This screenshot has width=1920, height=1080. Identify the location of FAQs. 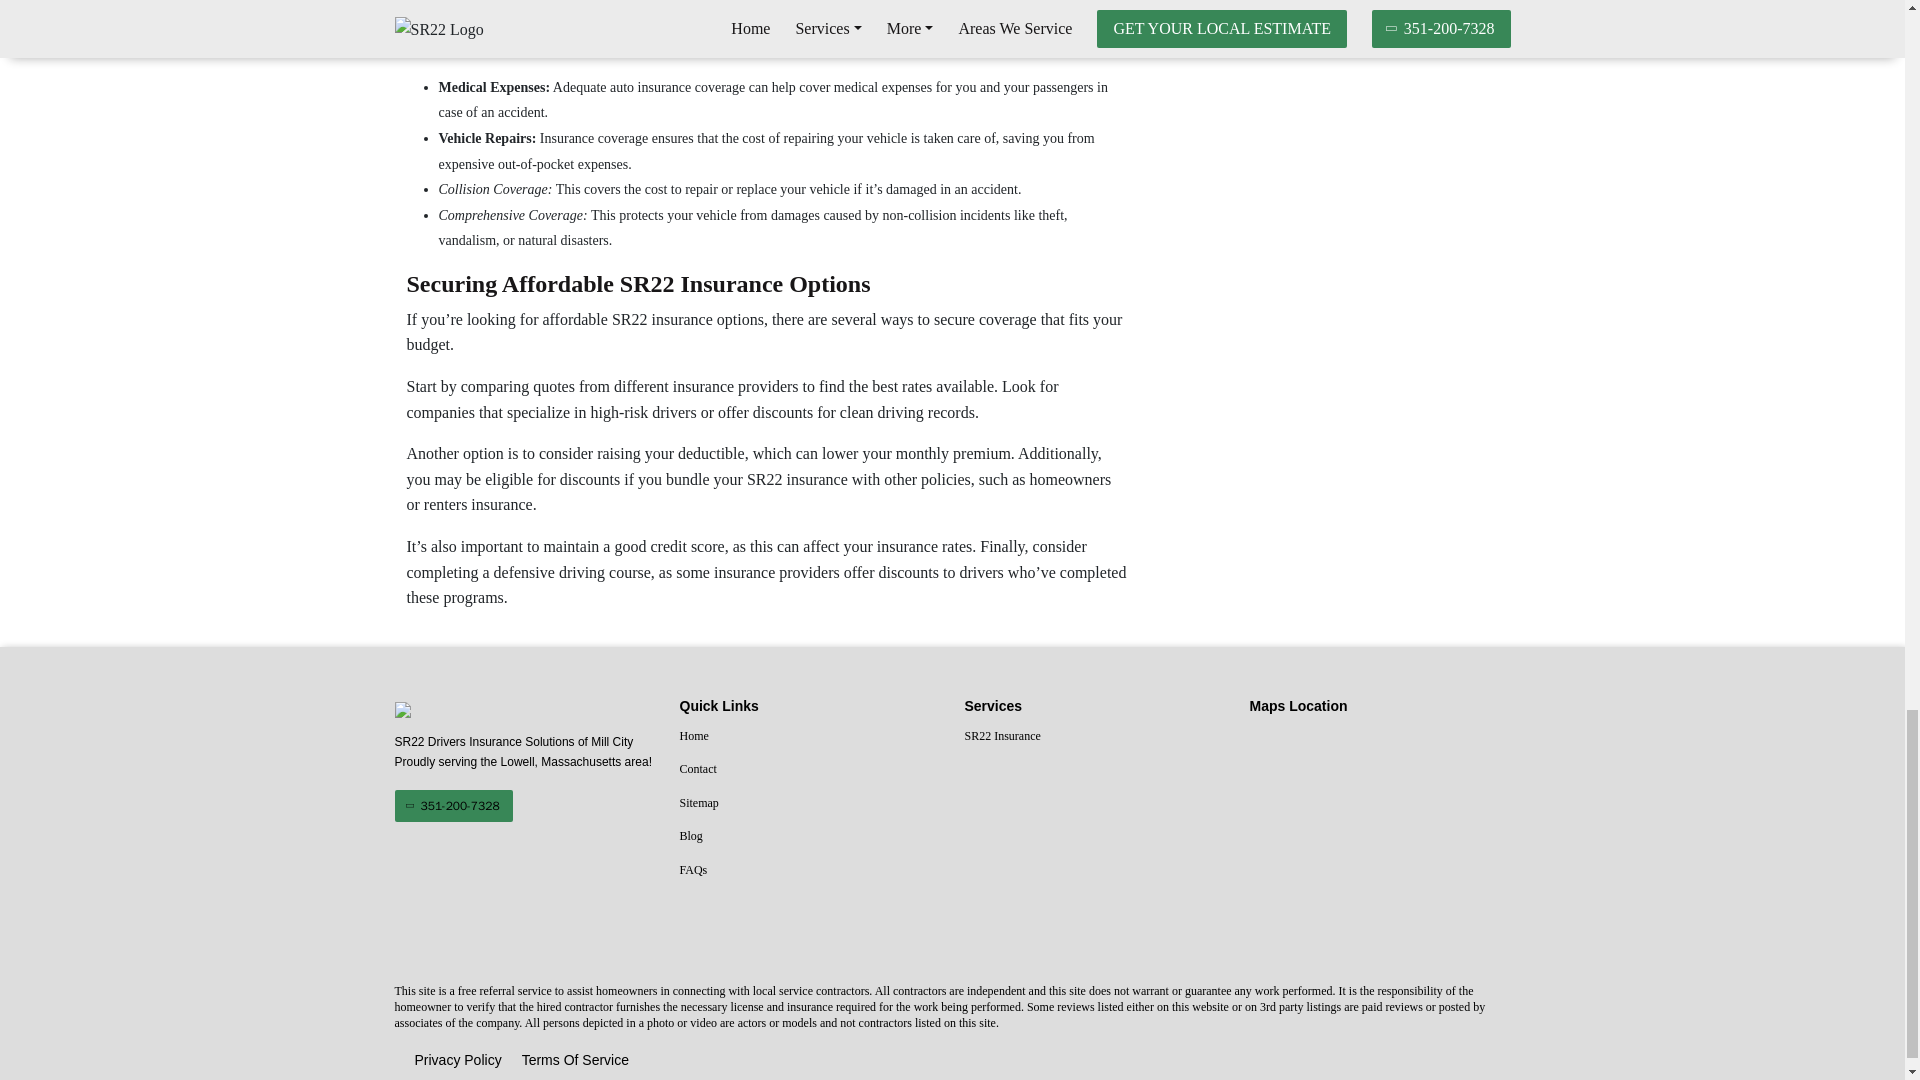
(810, 870).